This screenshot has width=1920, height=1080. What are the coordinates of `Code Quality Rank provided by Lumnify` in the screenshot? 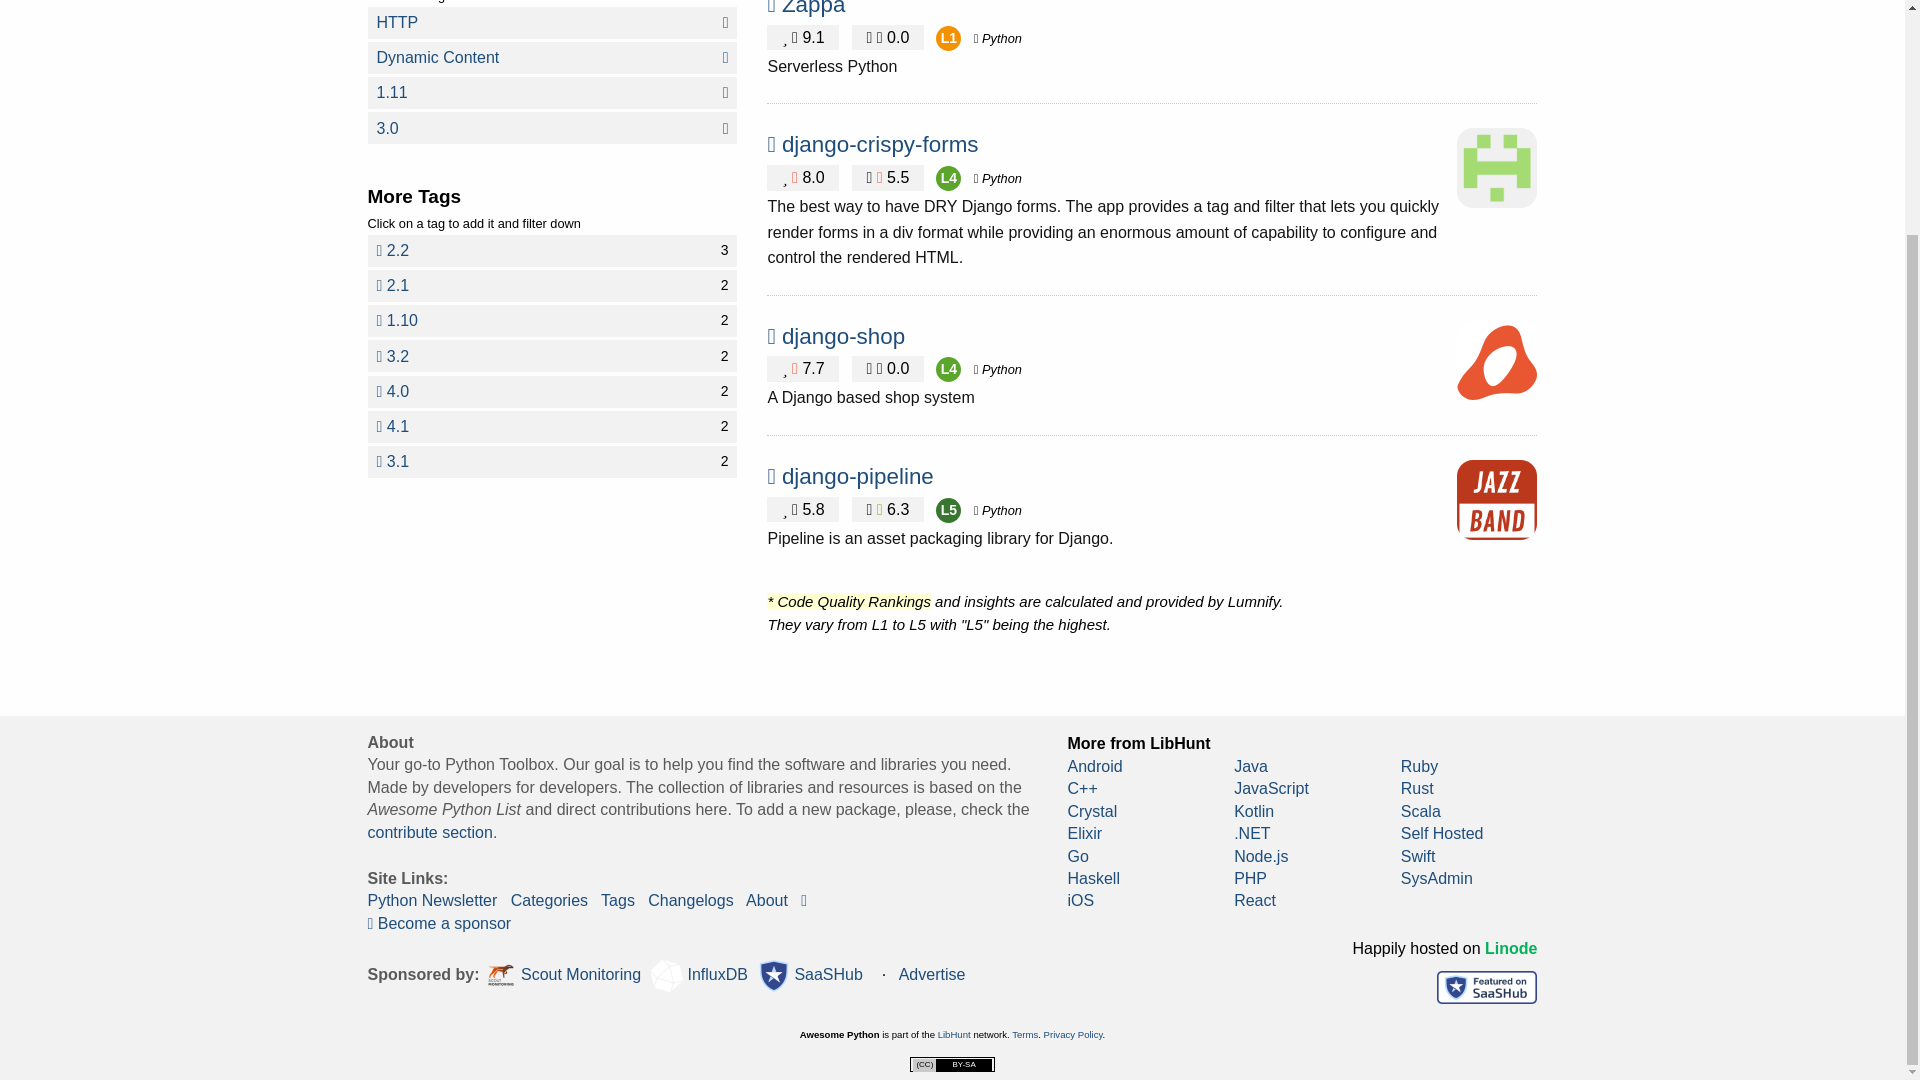 It's located at (814, 8).